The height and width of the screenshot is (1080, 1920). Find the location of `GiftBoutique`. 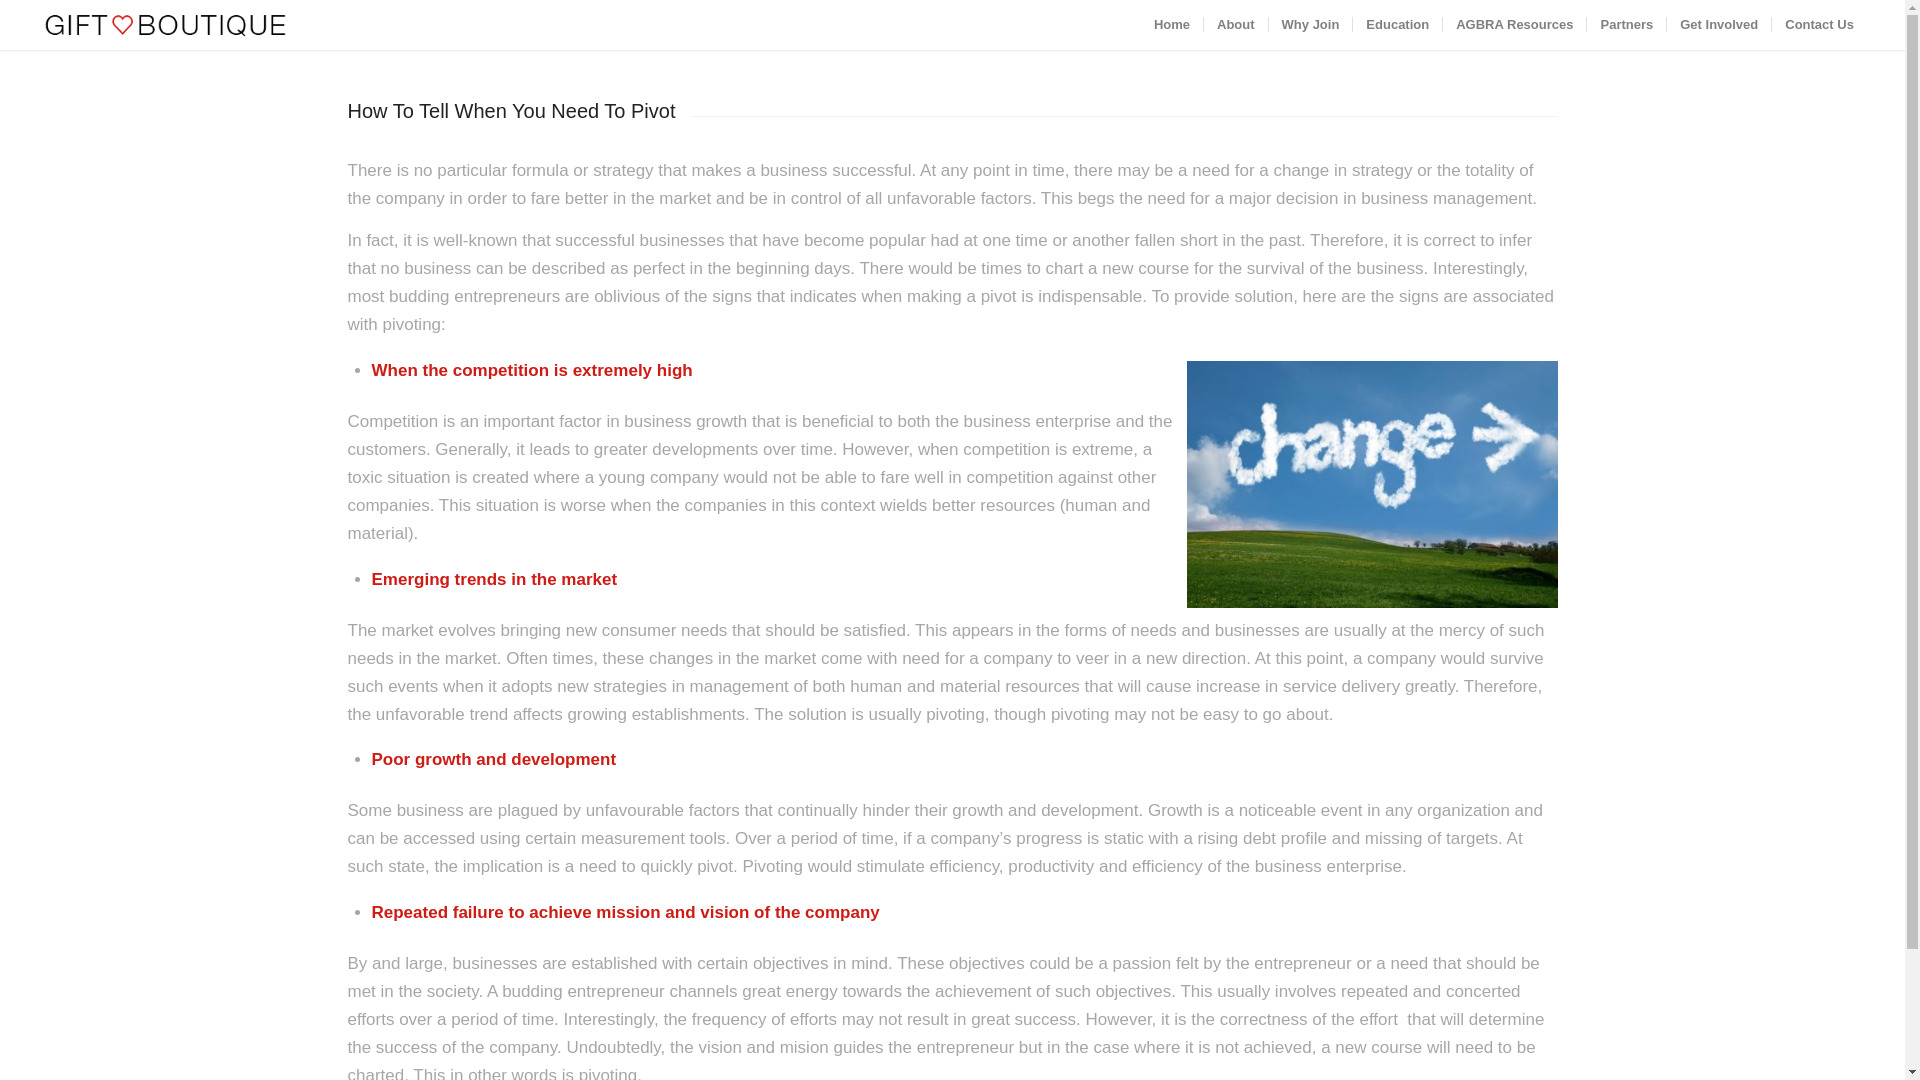

GiftBoutique is located at coordinates (166, 24).